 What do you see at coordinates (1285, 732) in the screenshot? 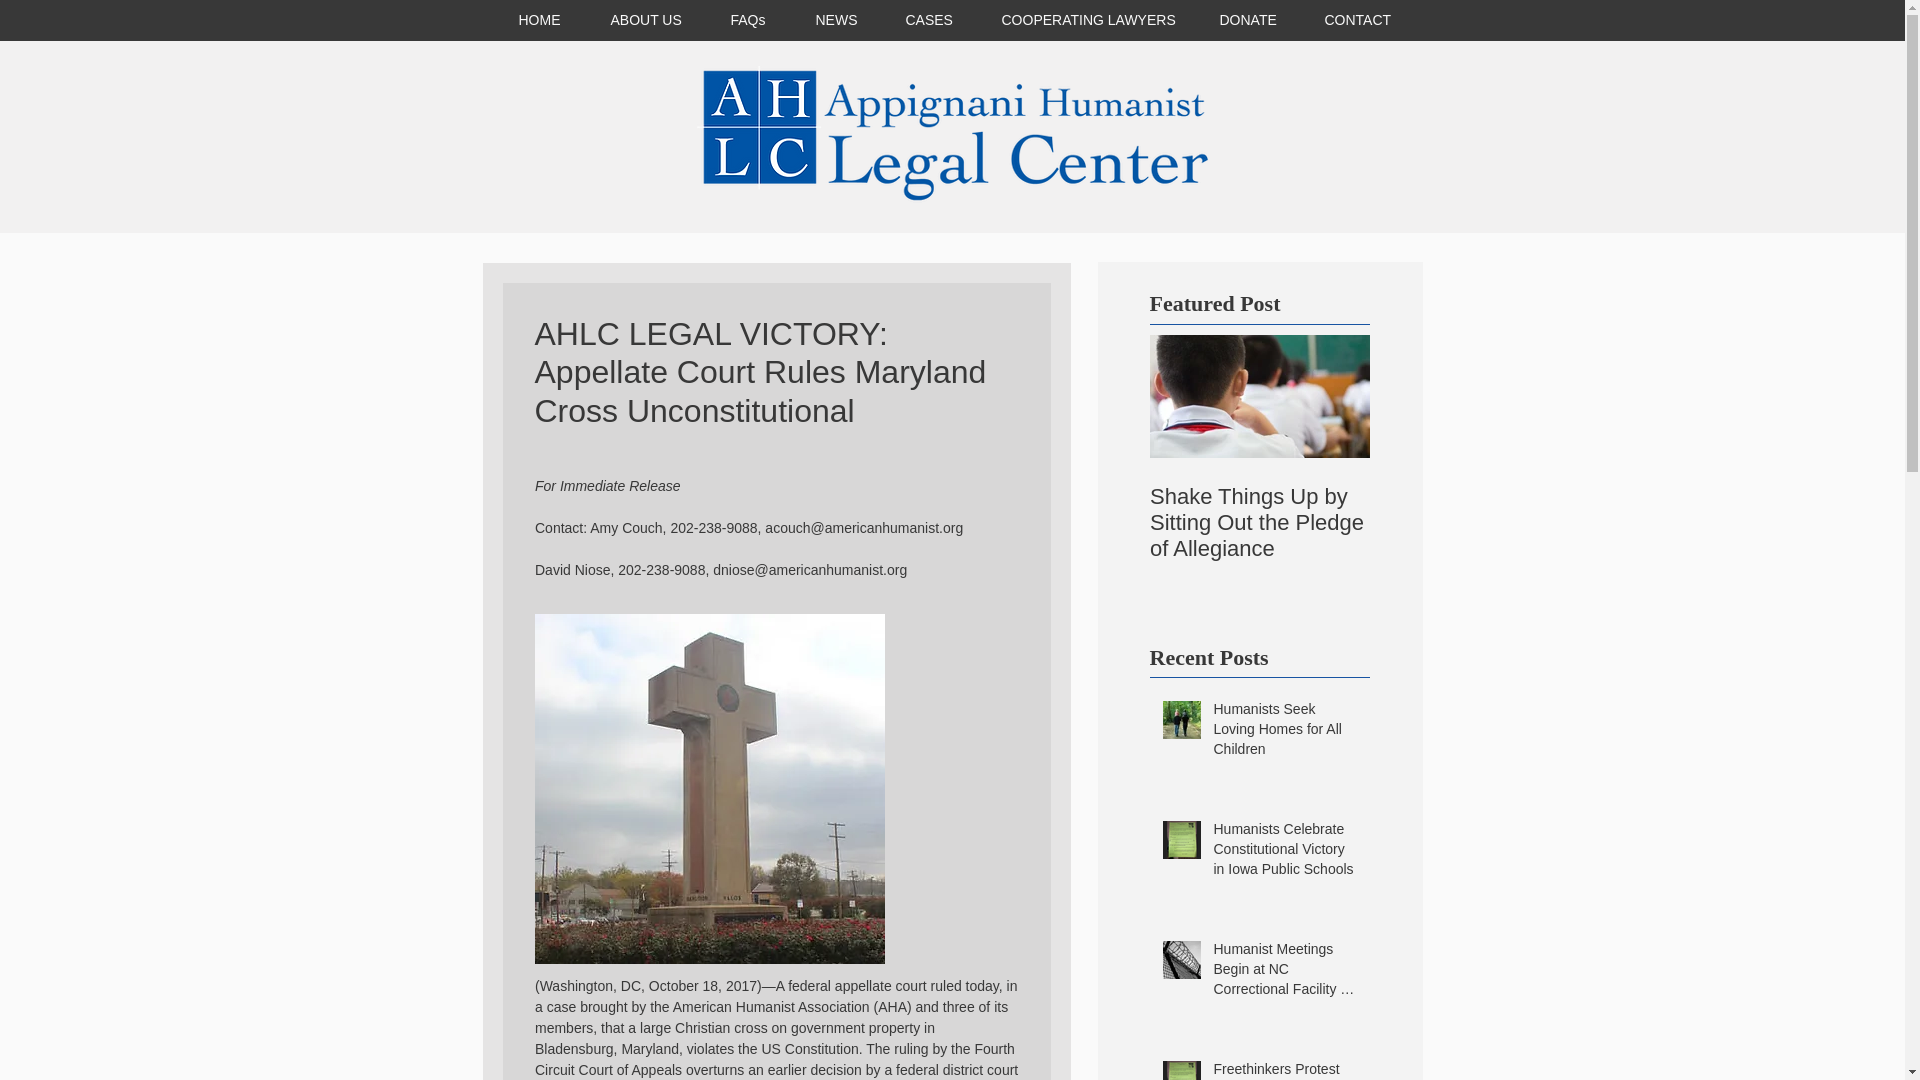
I see `Humanists Seek Loving Homes for All Children` at bounding box center [1285, 732].